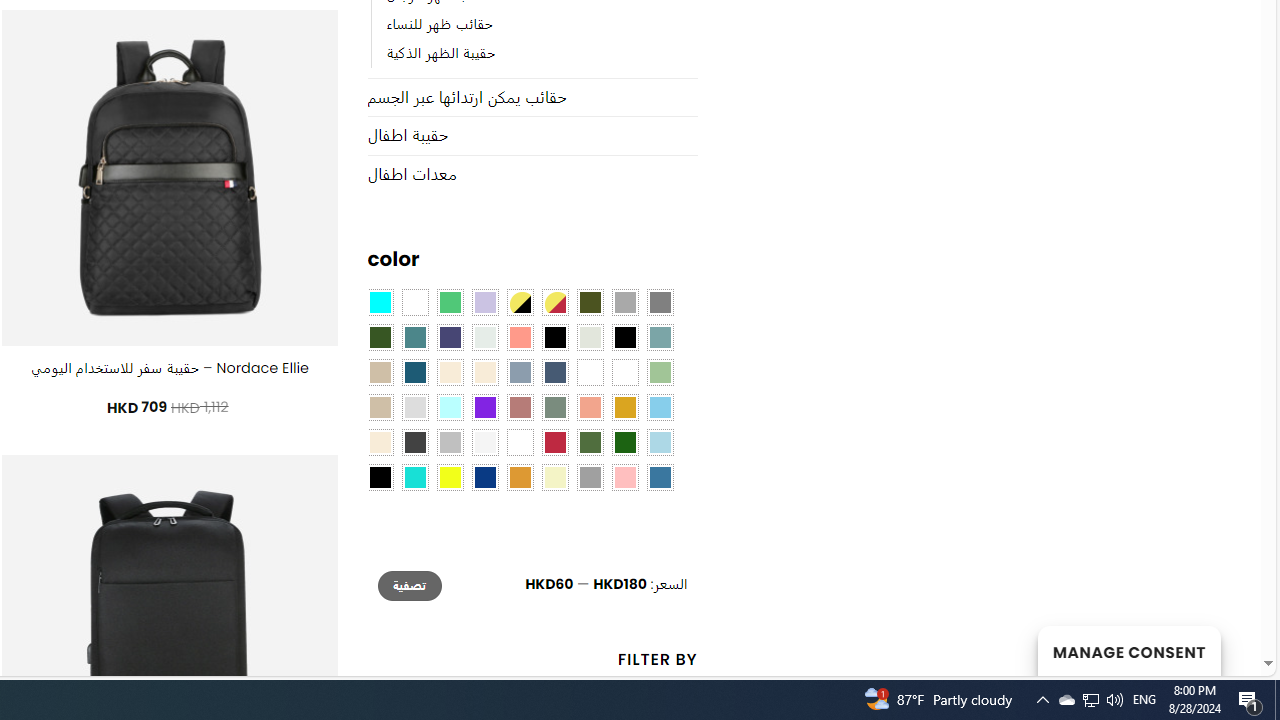 The height and width of the screenshot is (720, 1280). Describe the element at coordinates (380, 338) in the screenshot. I see `Forest` at that location.